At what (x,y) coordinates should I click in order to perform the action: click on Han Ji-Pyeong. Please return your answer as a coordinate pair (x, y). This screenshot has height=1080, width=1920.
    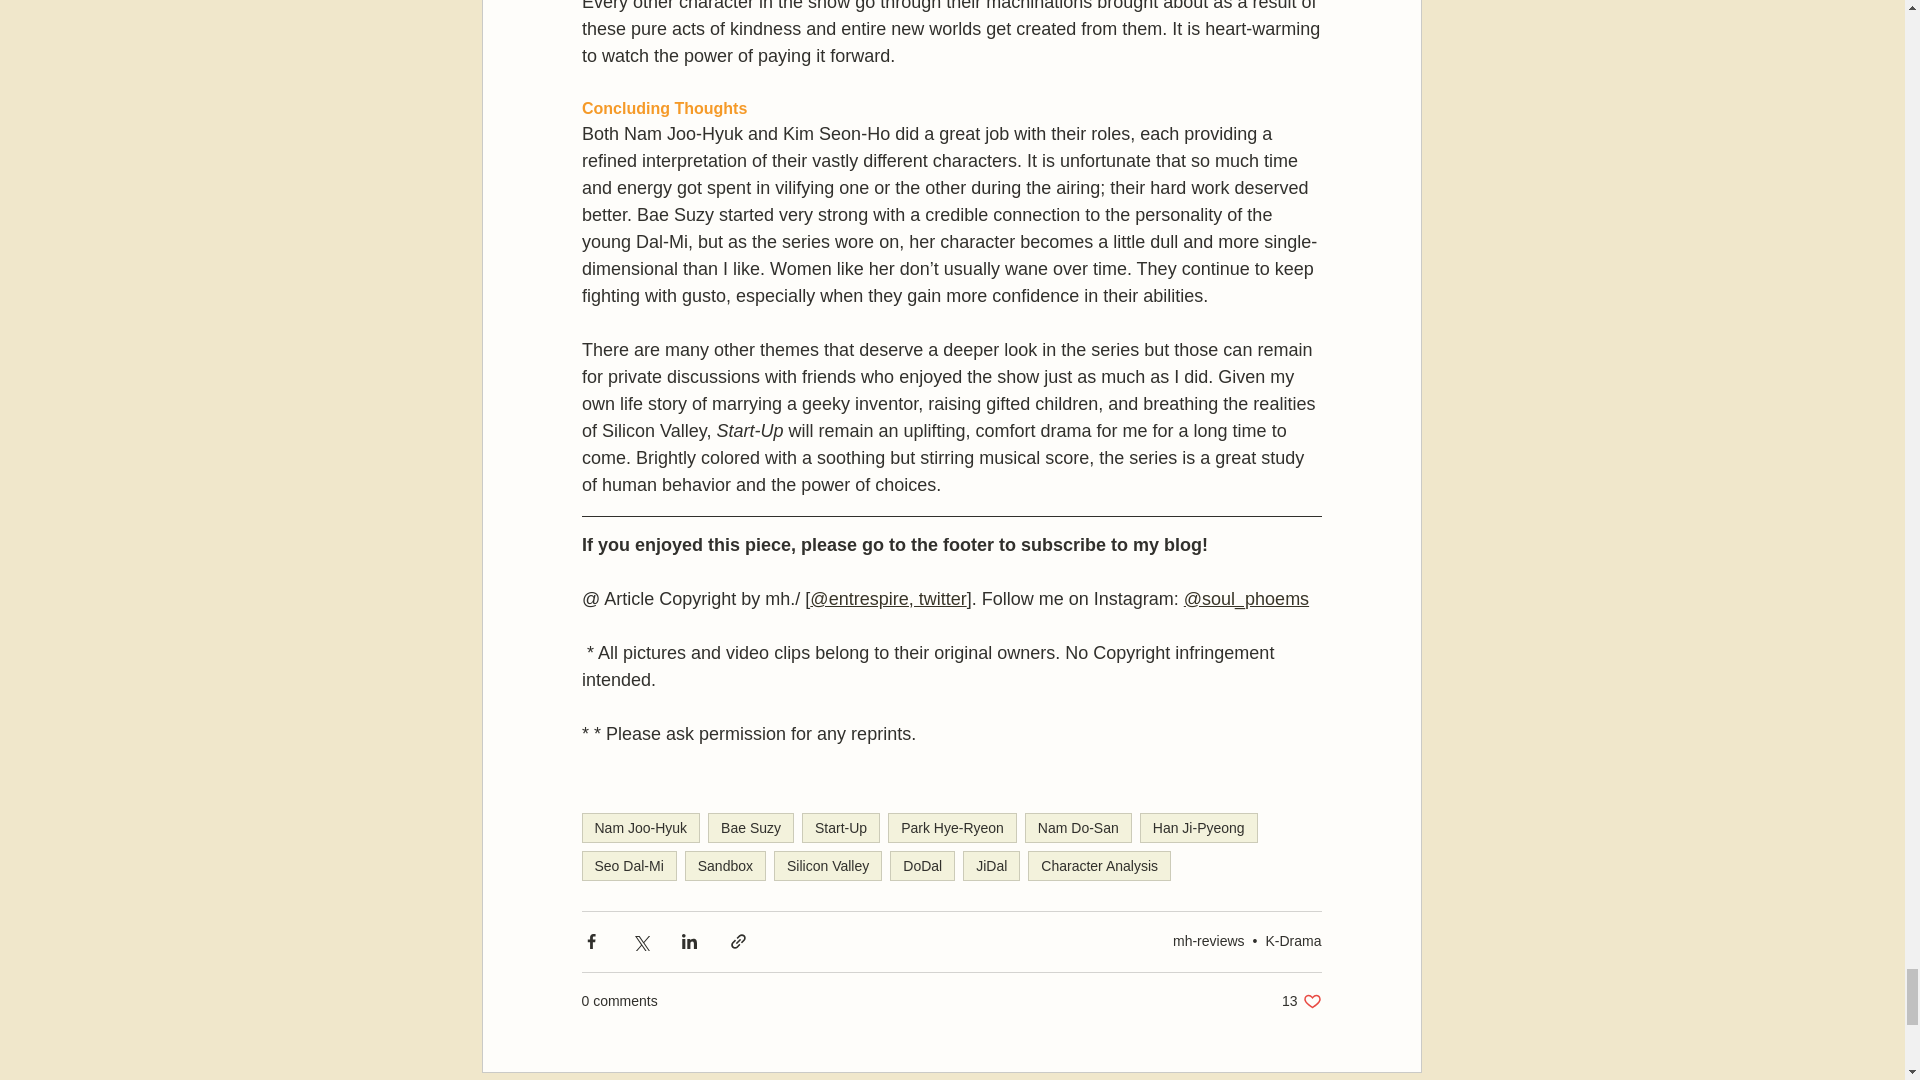
    Looking at the image, I should click on (1198, 828).